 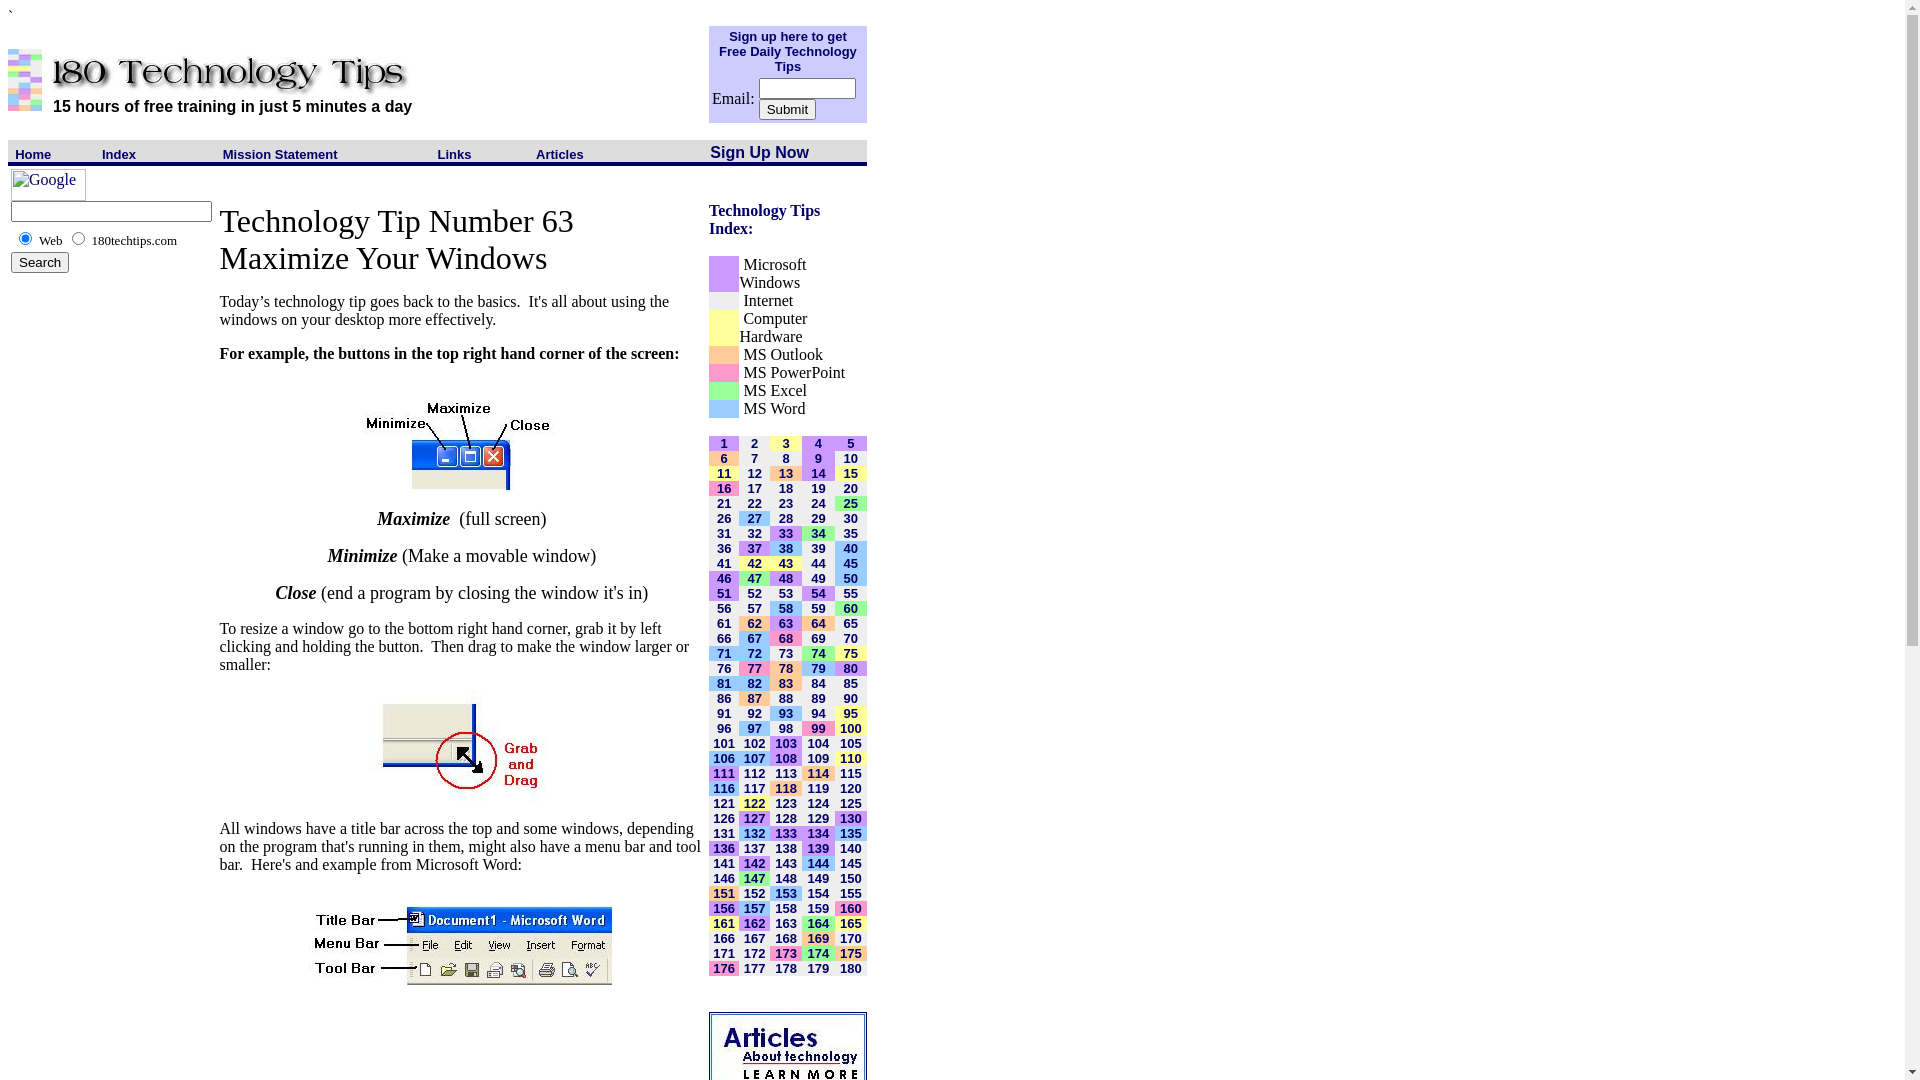 I want to click on Articles, so click(x=560, y=154).